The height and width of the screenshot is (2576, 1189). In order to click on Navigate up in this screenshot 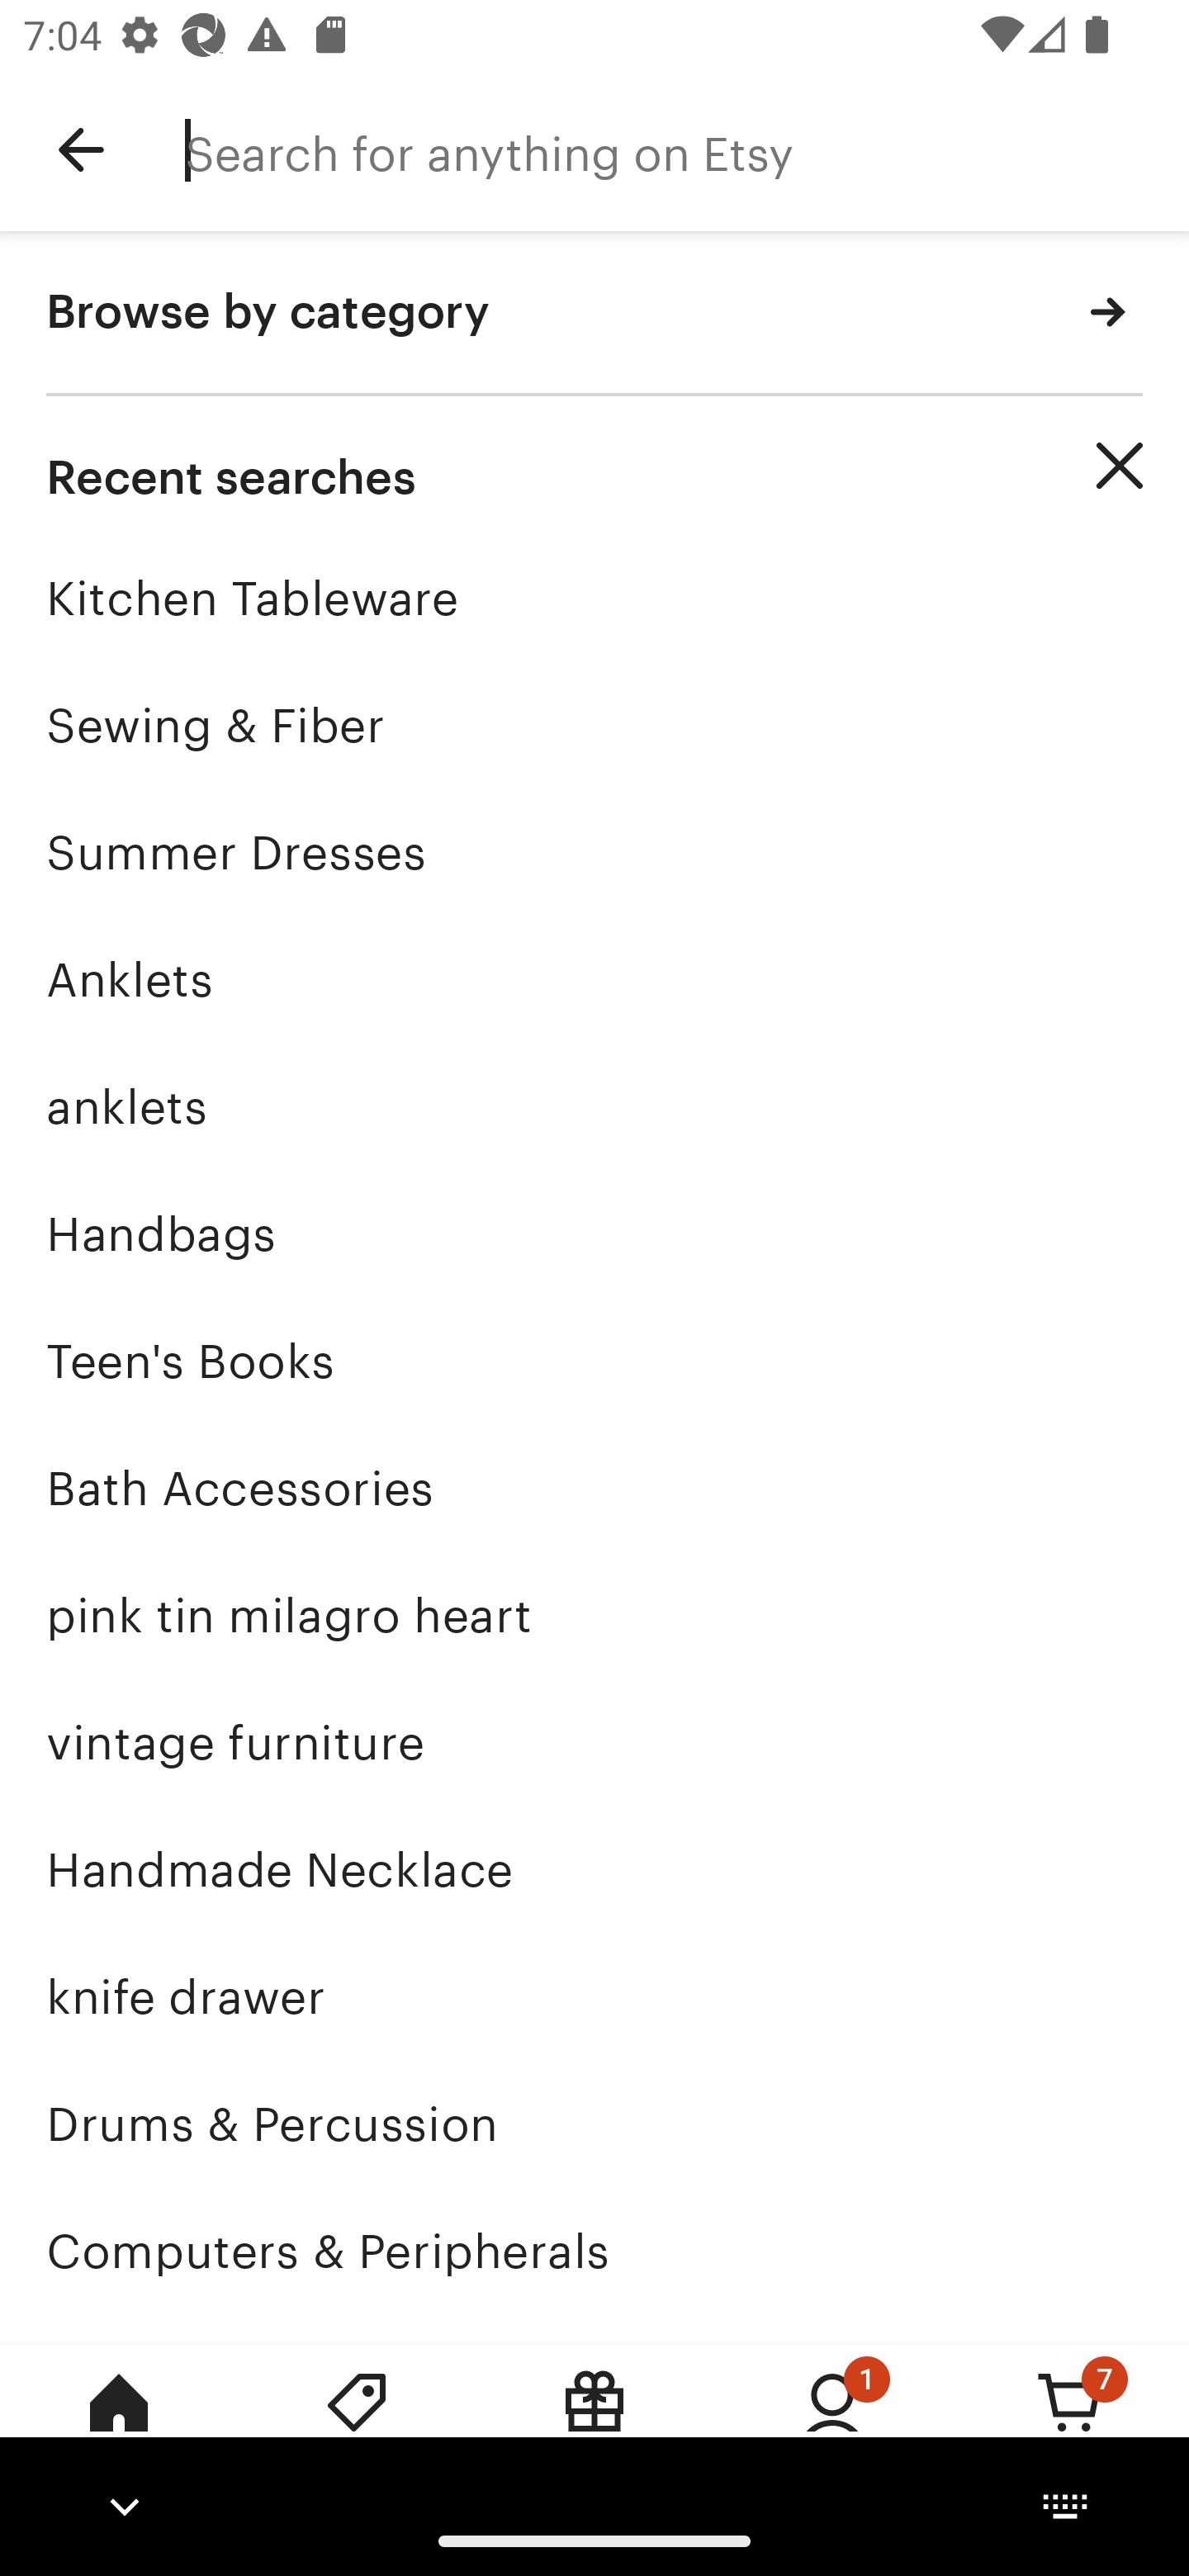, I will do `click(81, 150)`.